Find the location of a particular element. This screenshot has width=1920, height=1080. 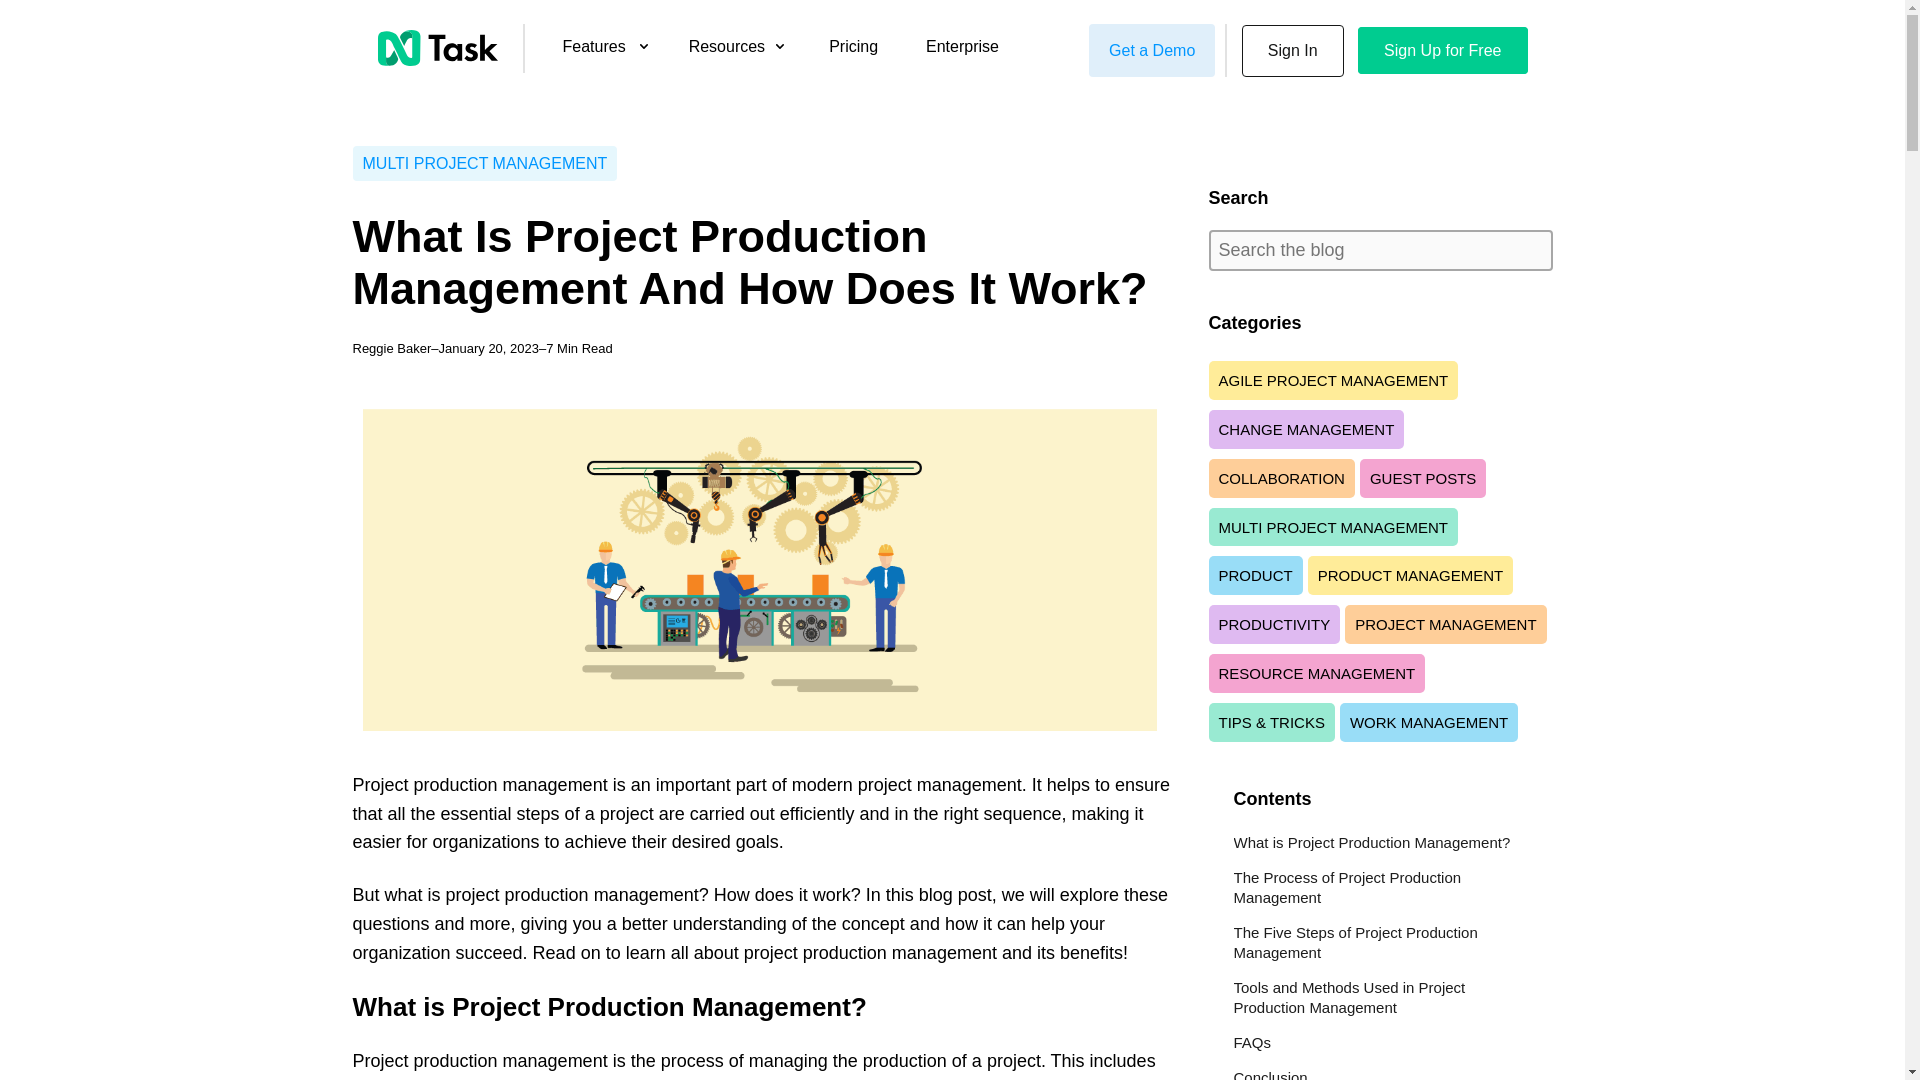

Sign In is located at coordinates (1293, 50).